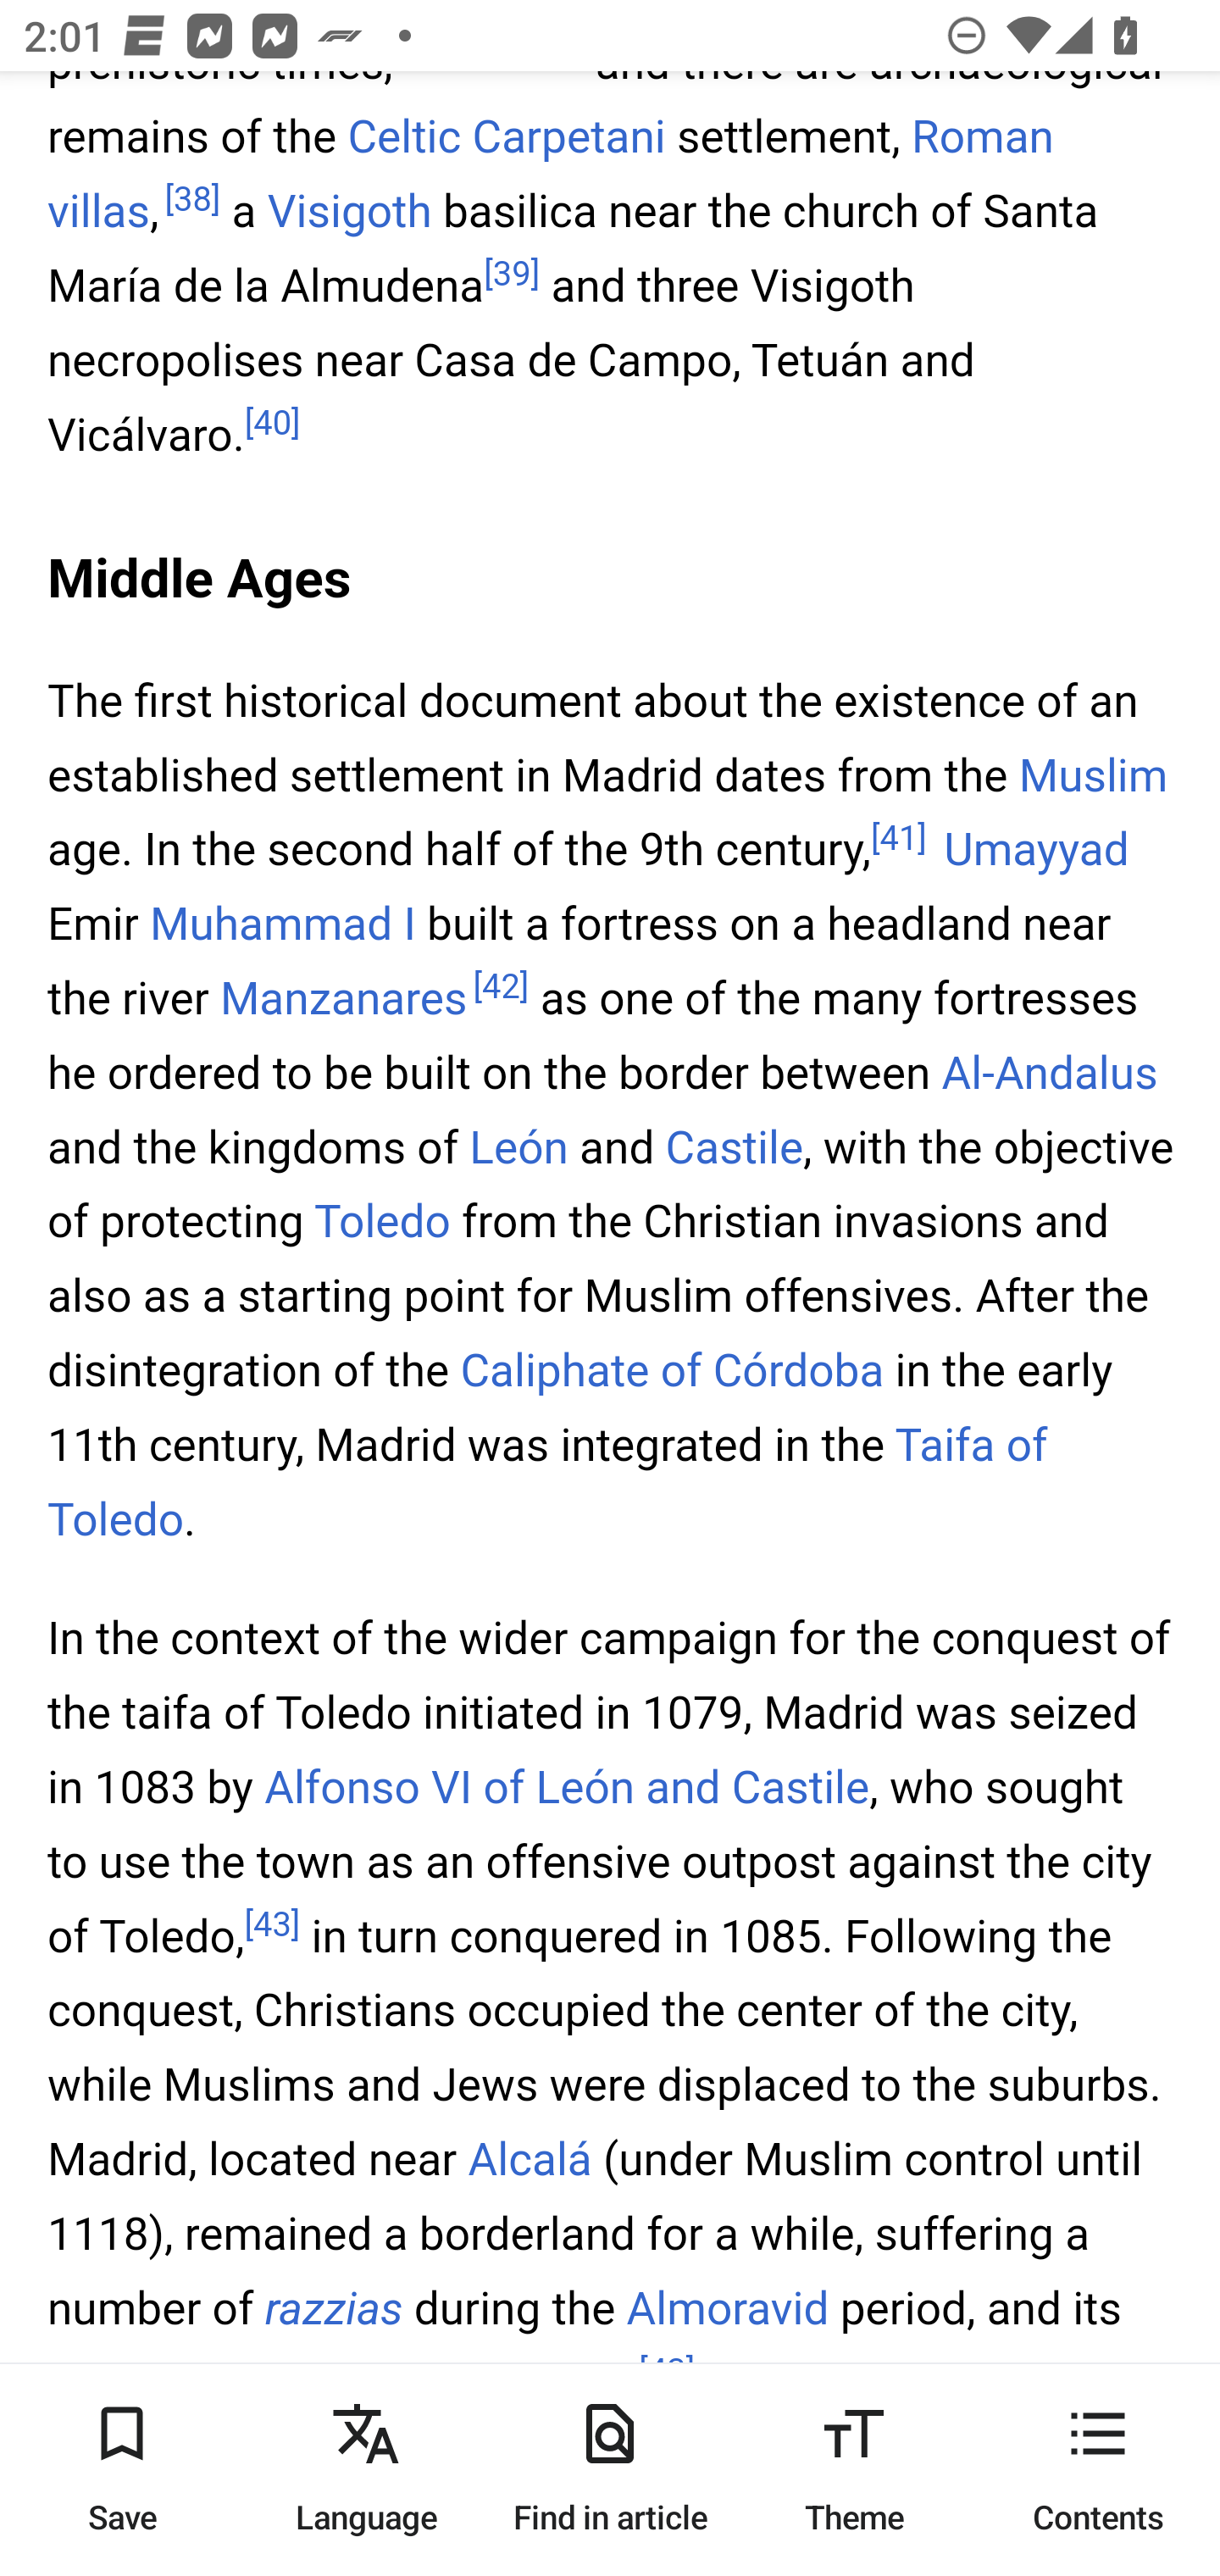 This screenshot has height=2576, width=1220. I want to click on Muslim, so click(1093, 774).